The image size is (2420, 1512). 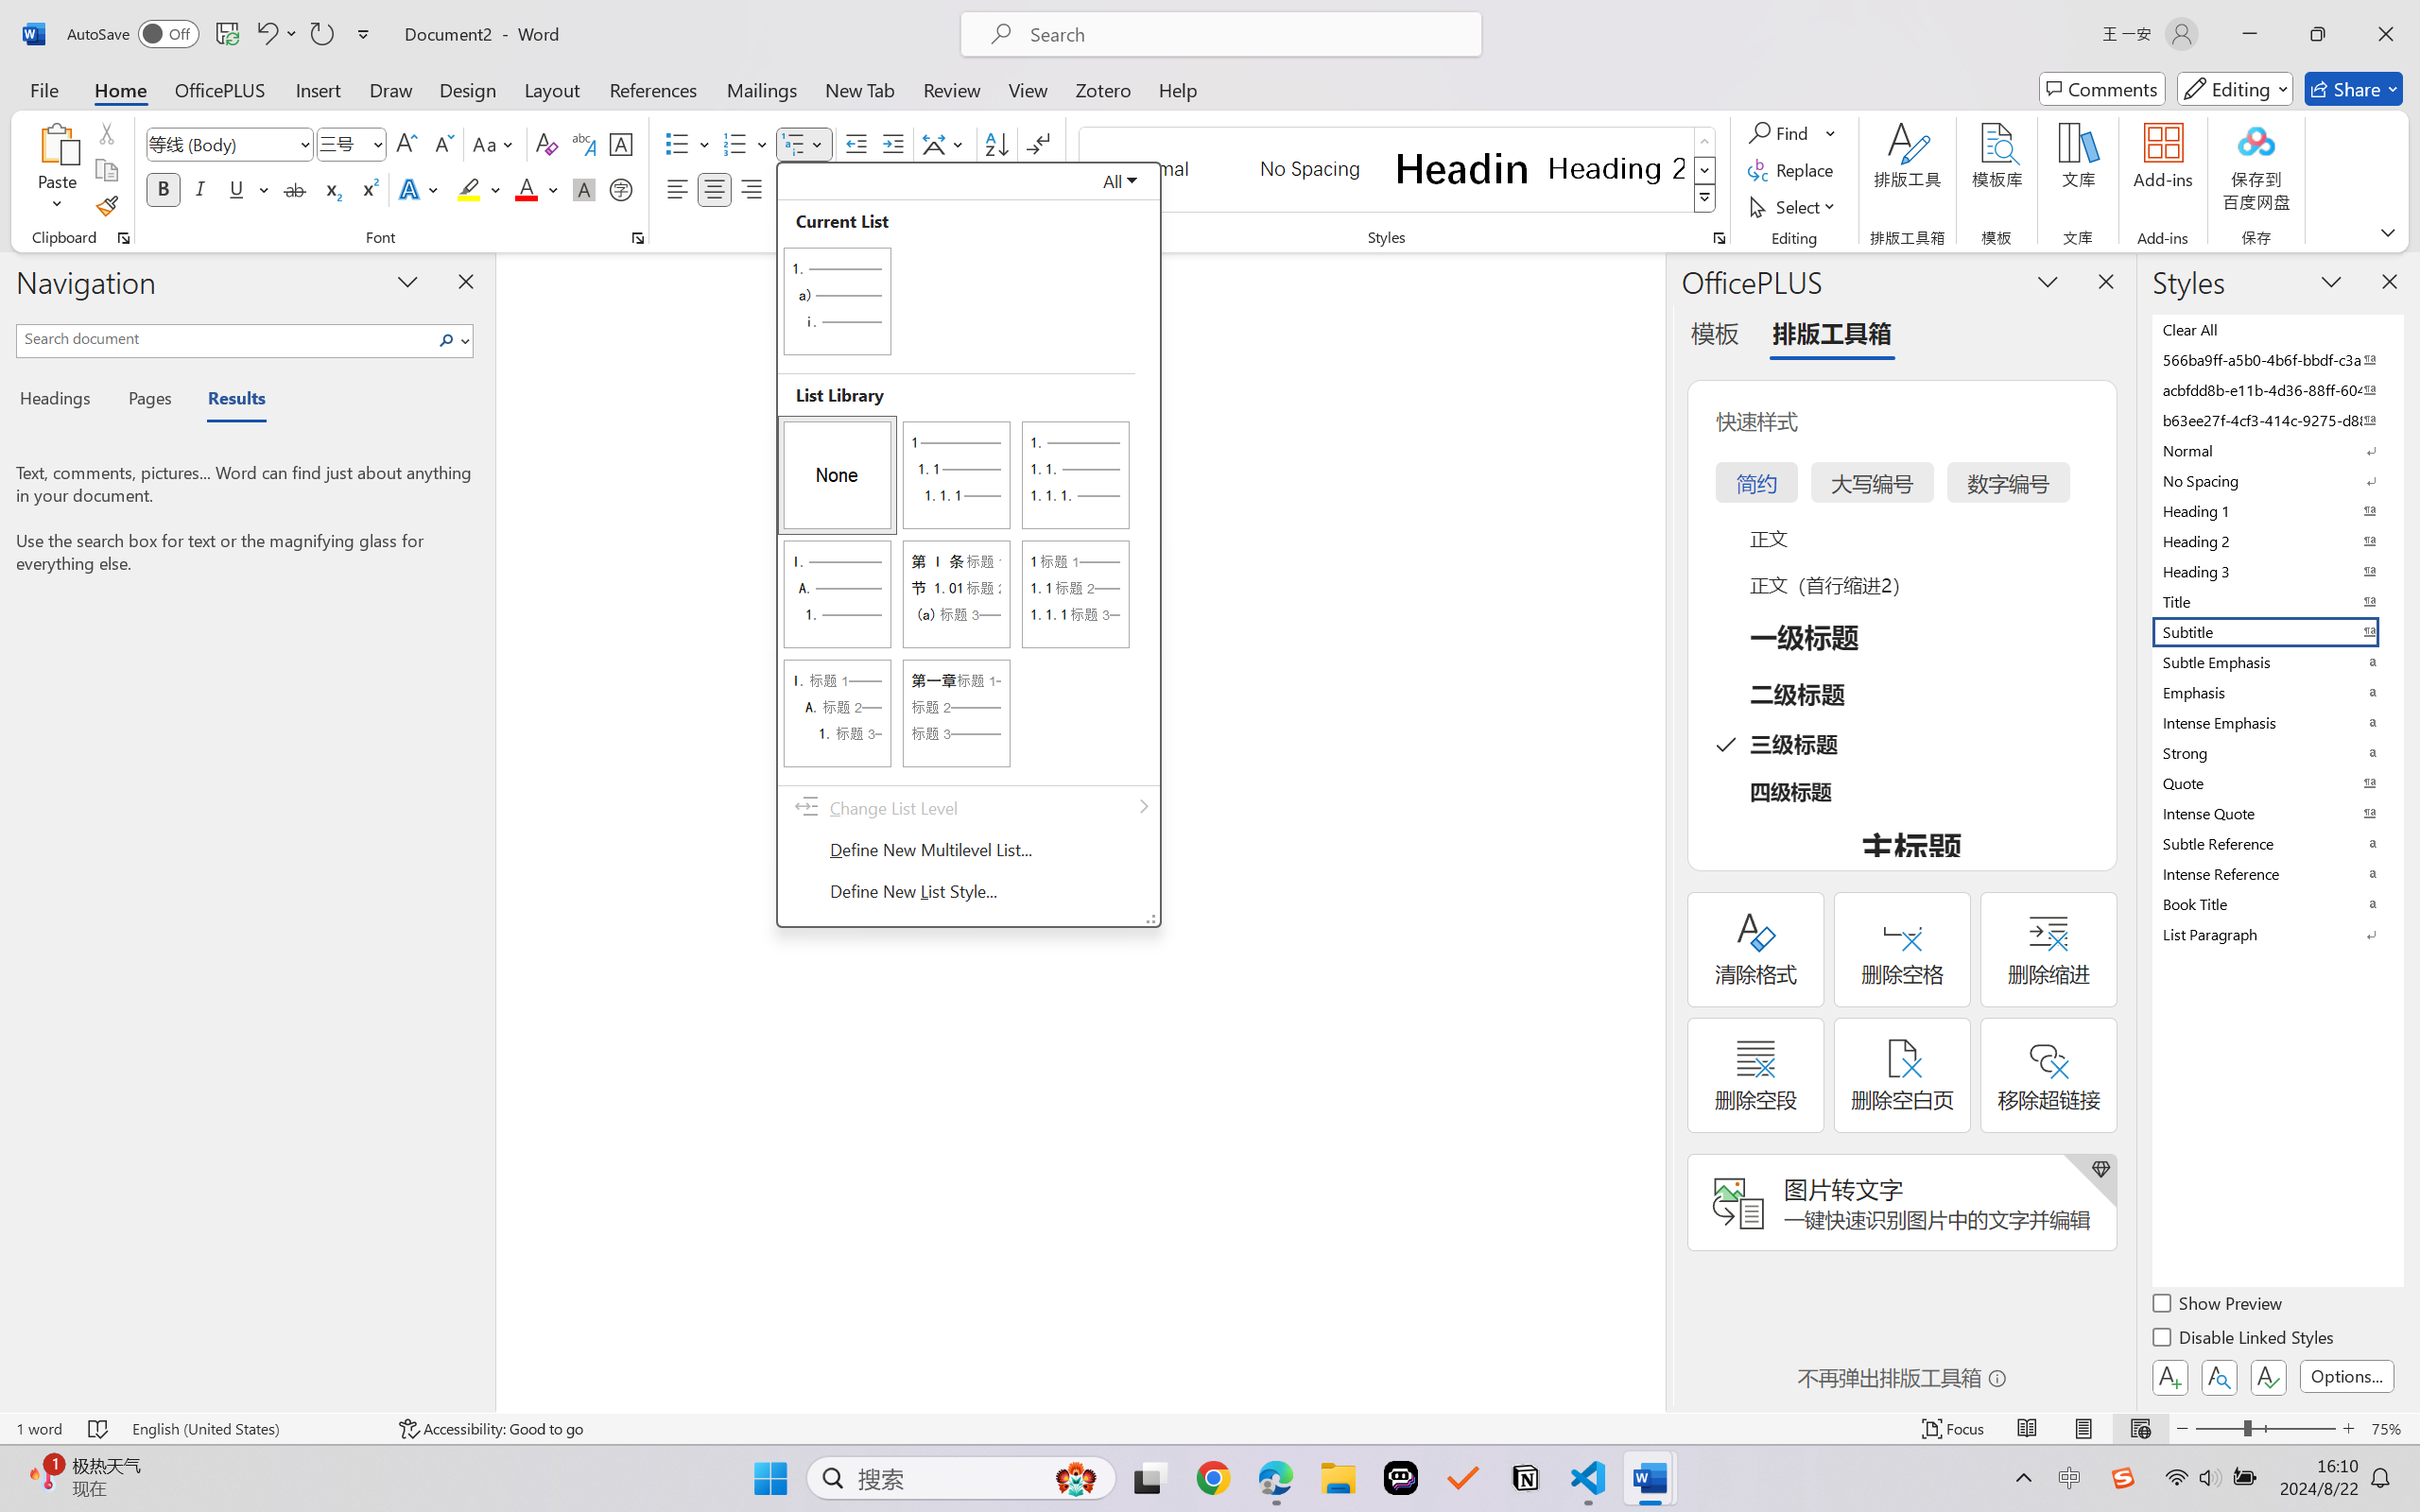 I want to click on Refresh Explorer, so click(x=250, y=84).